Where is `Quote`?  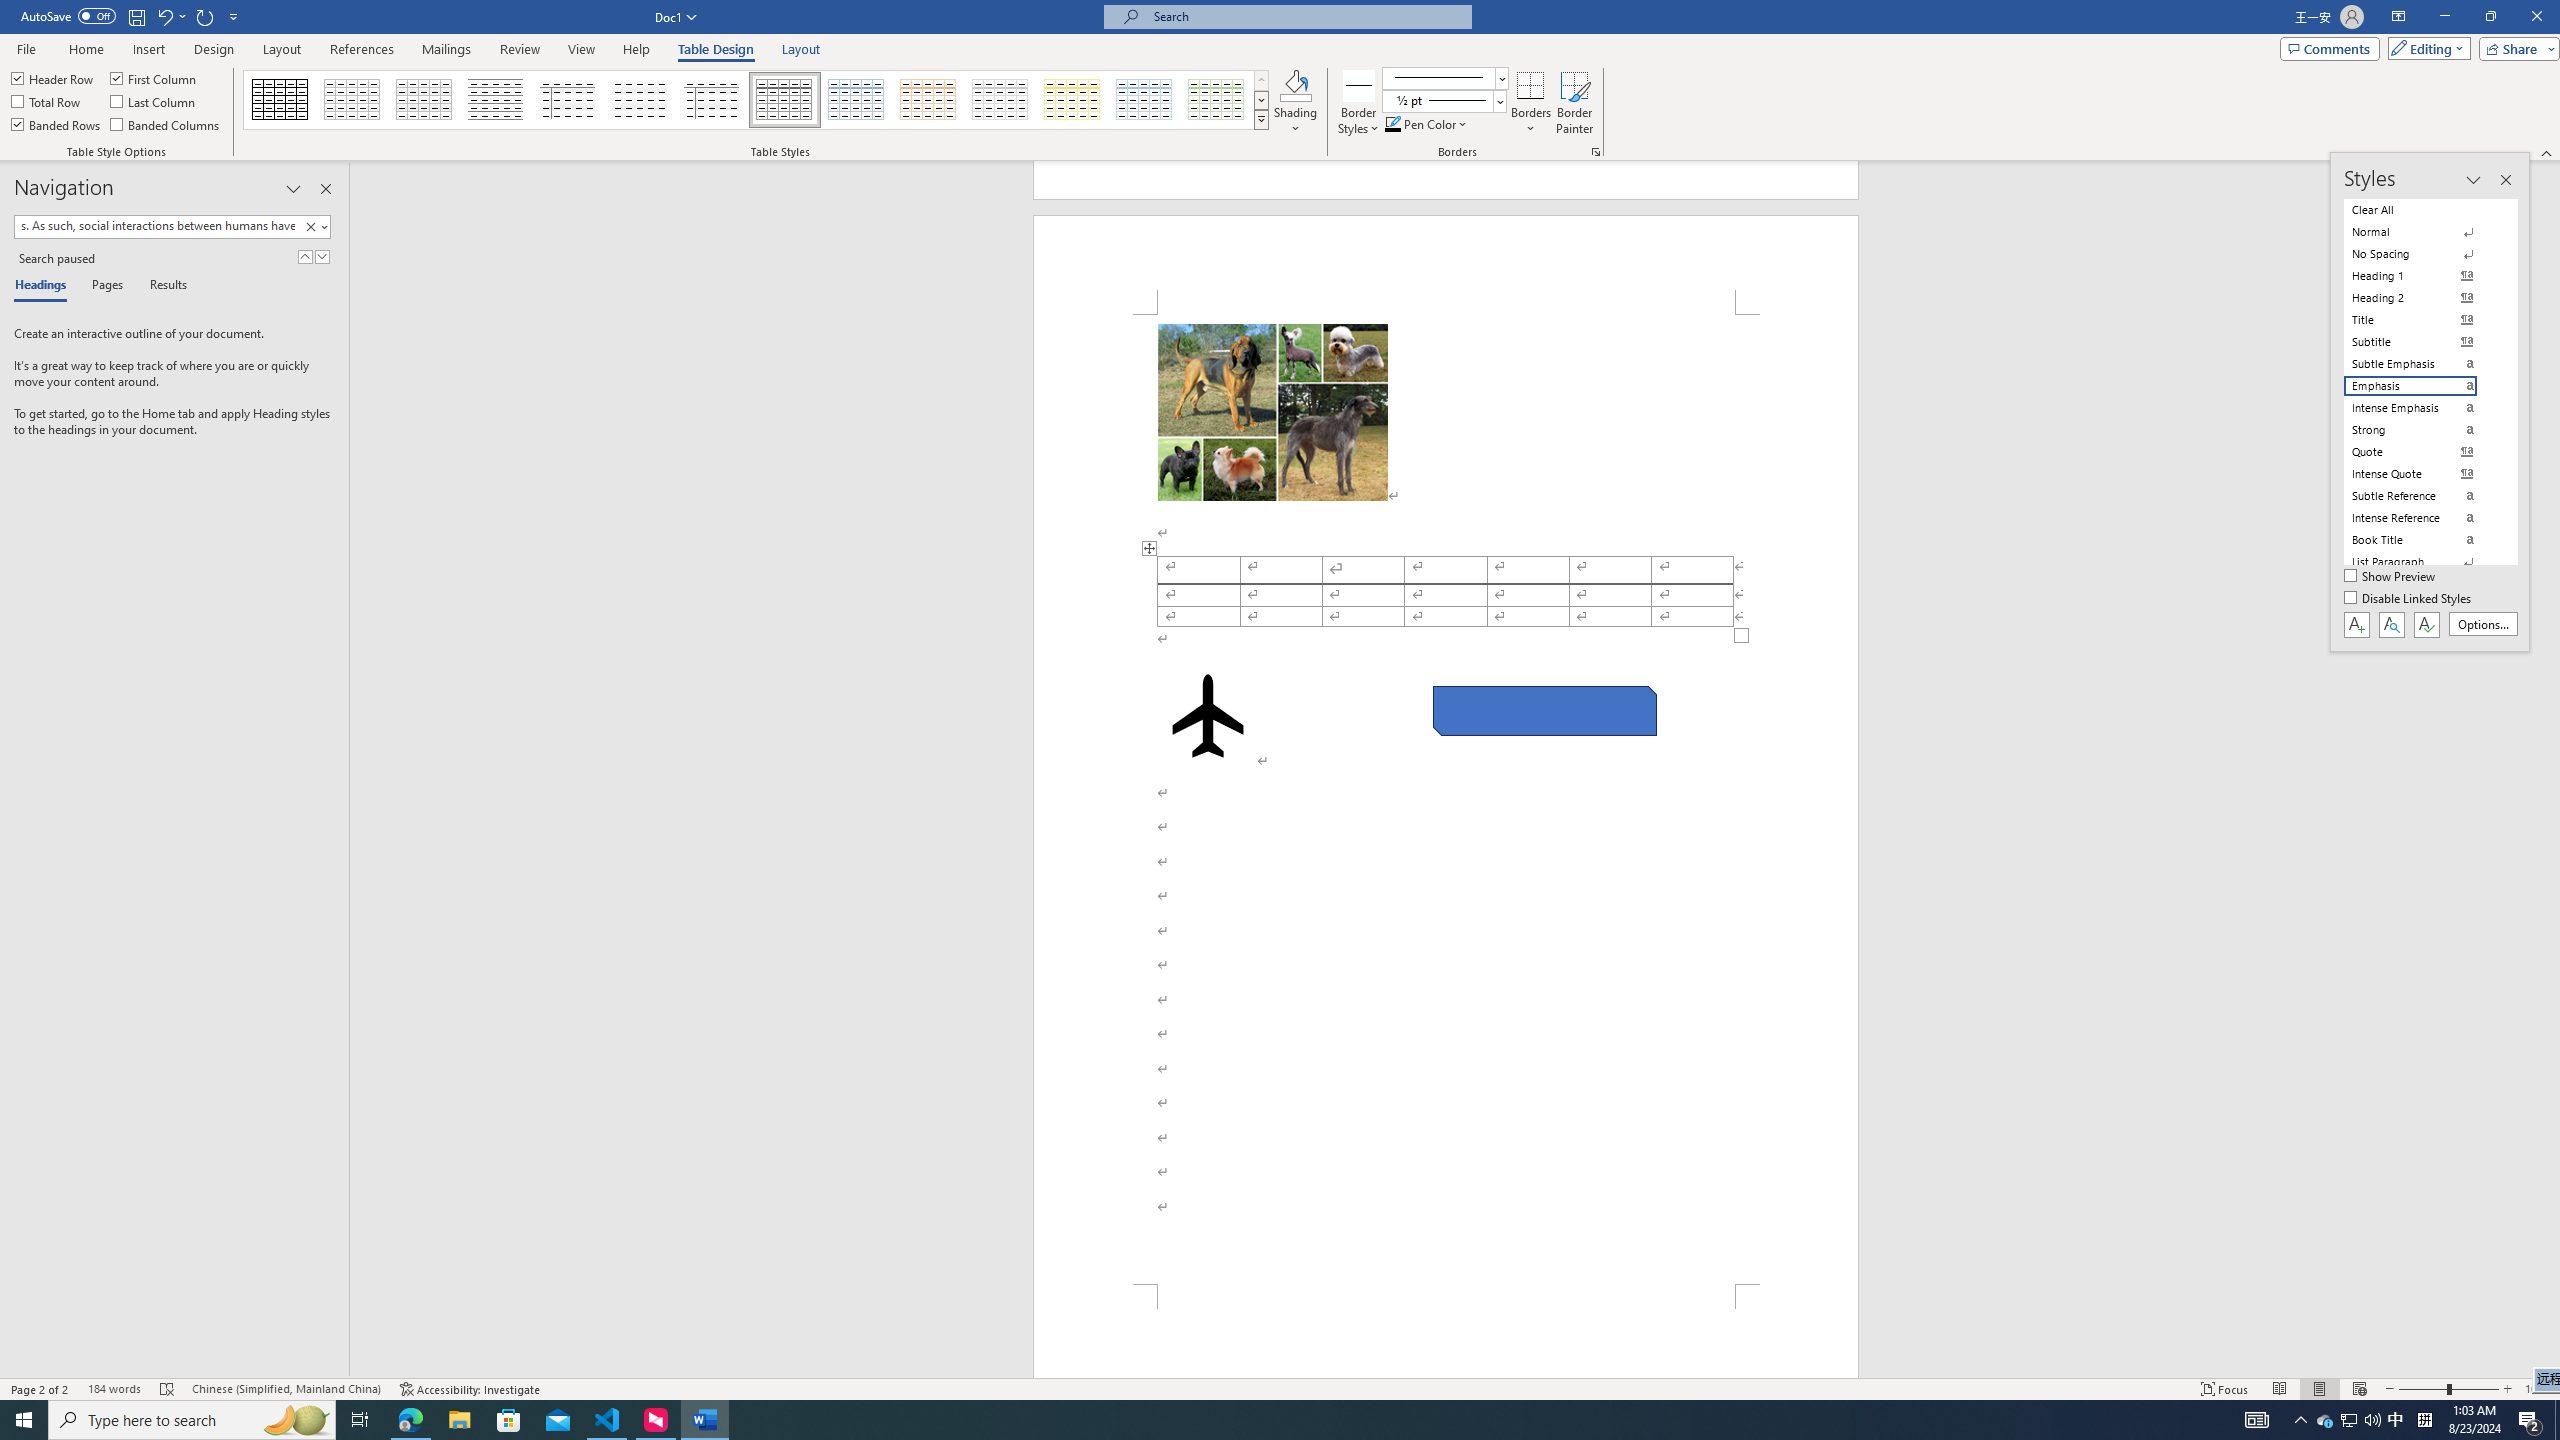
Quote is located at coordinates (2422, 452).